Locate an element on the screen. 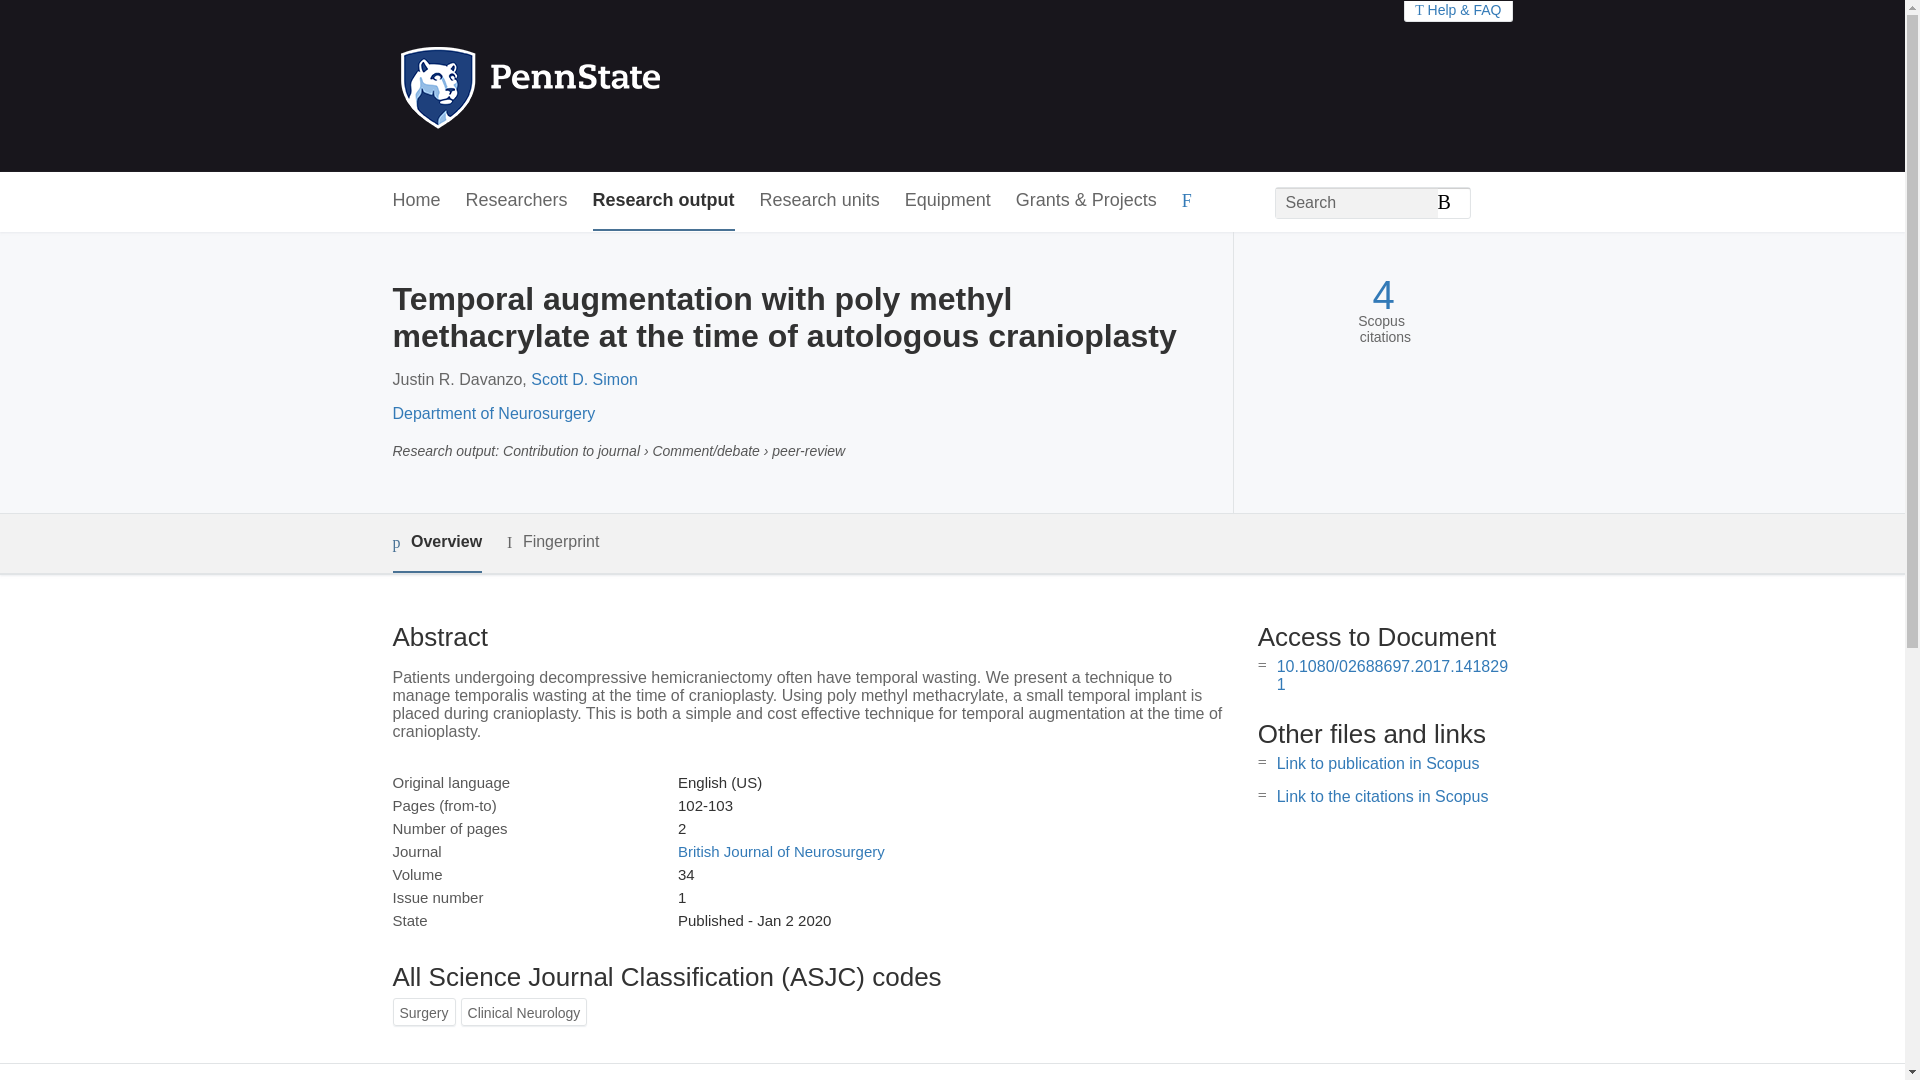 Image resolution: width=1920 pixels, height=1080 pixels. Fingerprint is located at coordinates (552, 542).